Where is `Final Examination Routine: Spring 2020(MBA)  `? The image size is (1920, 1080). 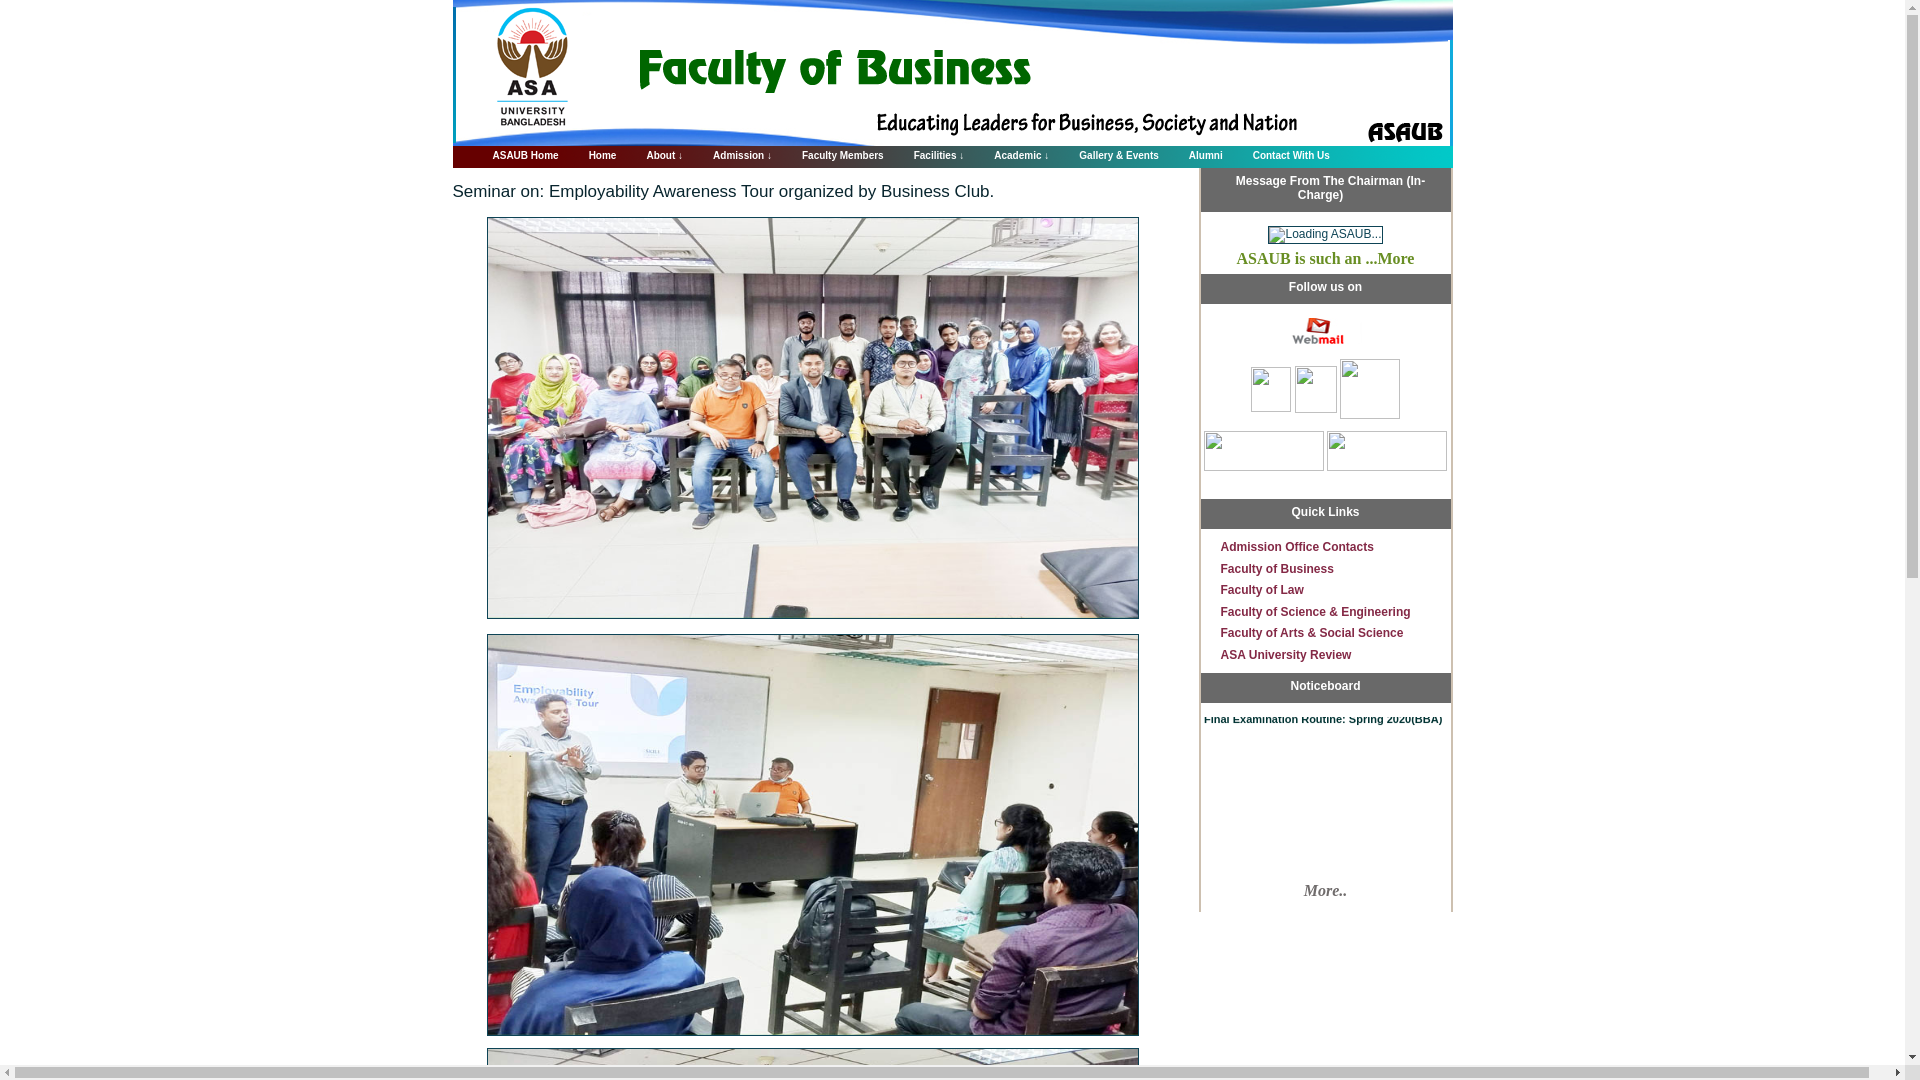
Final Examination Routine: Spring 2020(MBA)   is located at coordinates (1323, 692).